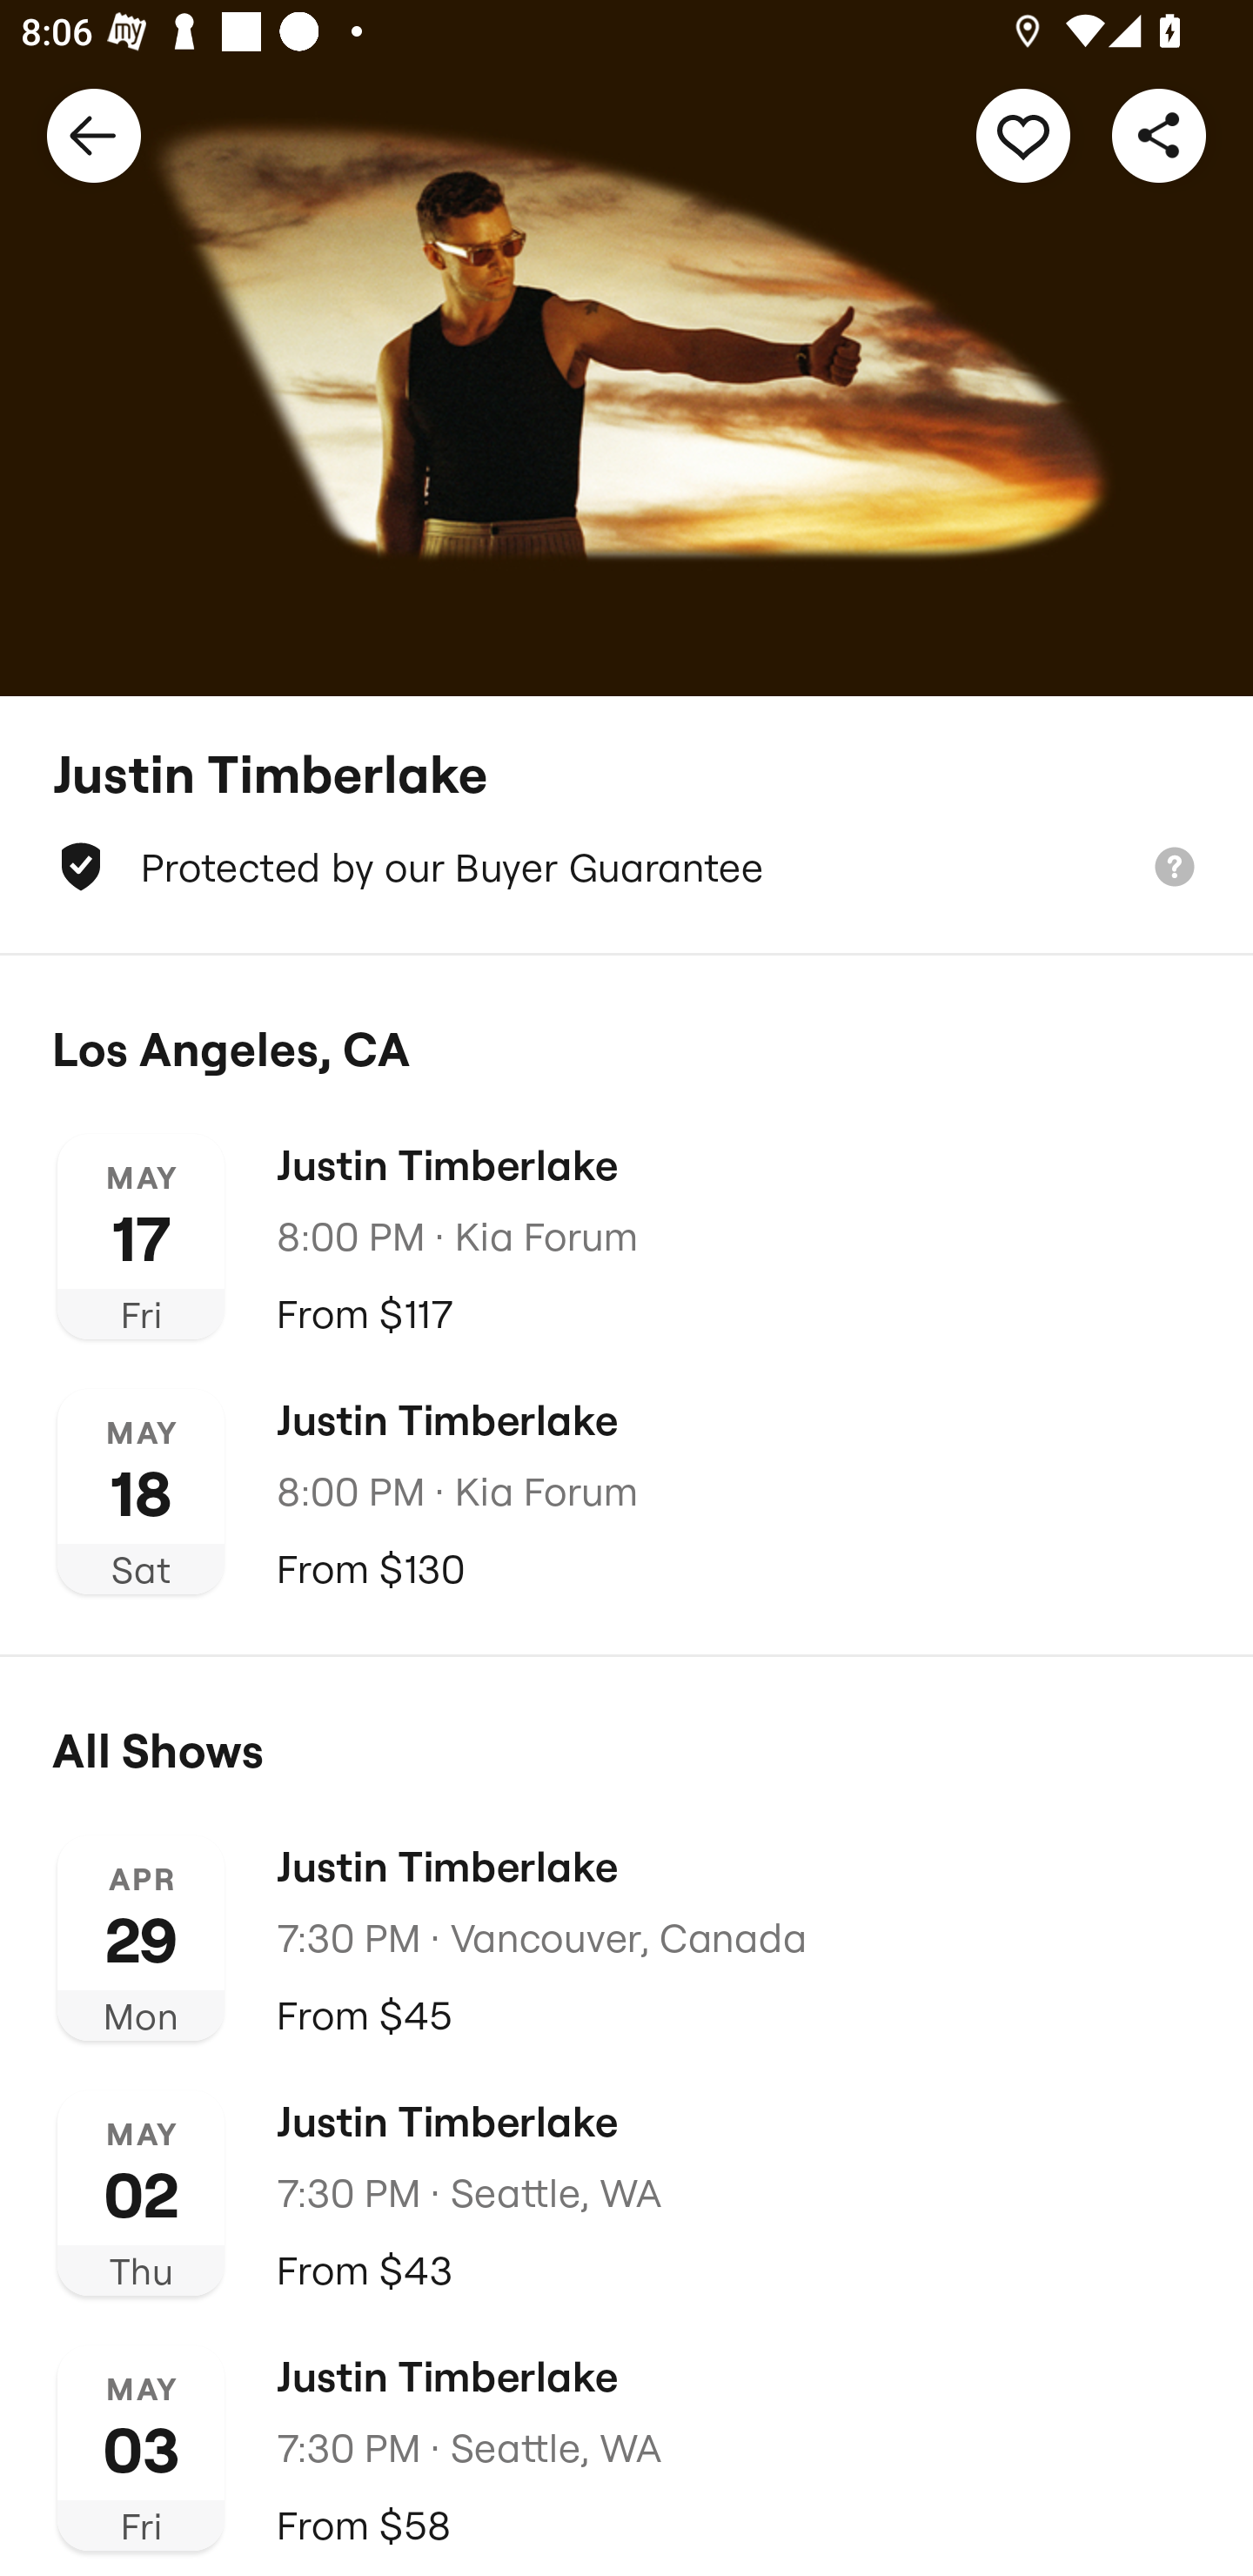 This screenshot has height=2576, width=1253. What do you see at coordinates (1023, 134) in the screenshot?
I see `Track this performer` at bounding box center [1023, 134].